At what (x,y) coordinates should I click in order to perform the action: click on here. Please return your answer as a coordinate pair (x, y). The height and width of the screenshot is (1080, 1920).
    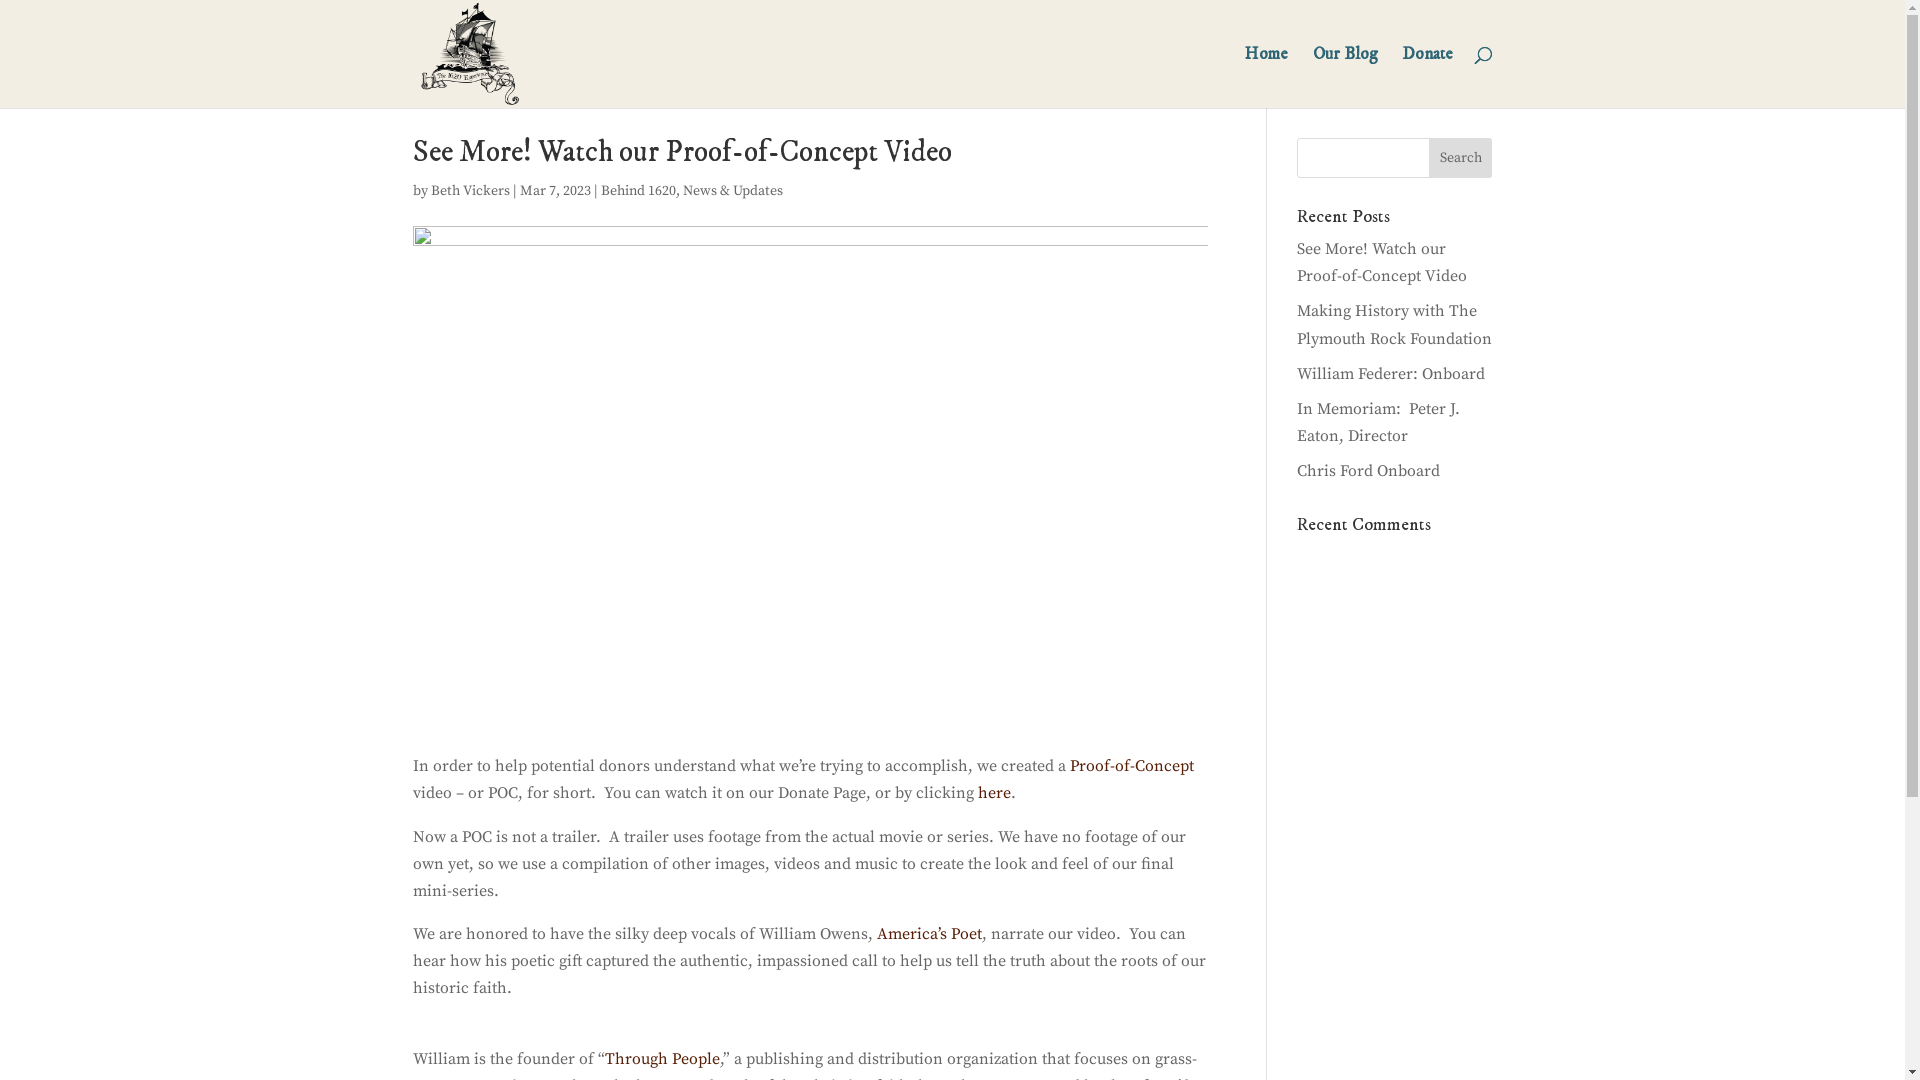
    Looking at the image, I should click on (994, 793).